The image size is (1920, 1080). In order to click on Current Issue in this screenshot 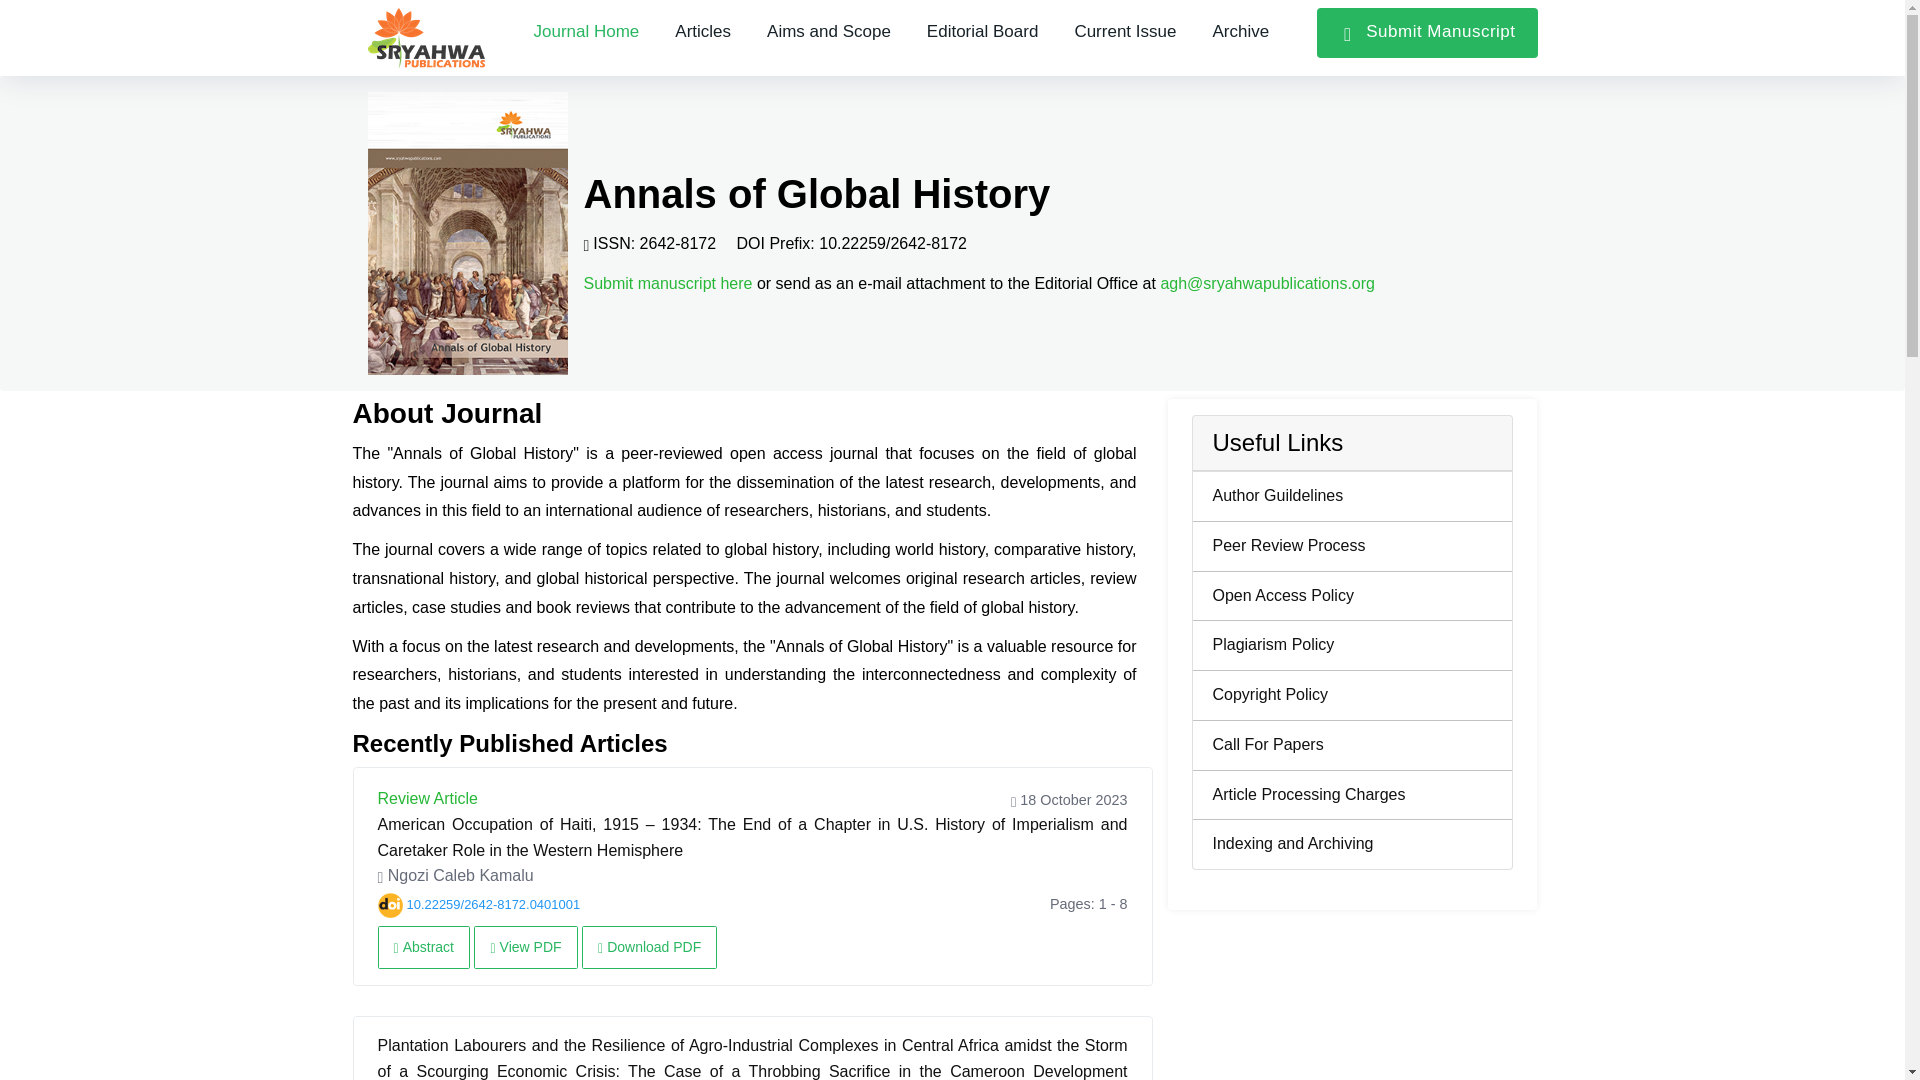, I will do `click(1125, 32)`.